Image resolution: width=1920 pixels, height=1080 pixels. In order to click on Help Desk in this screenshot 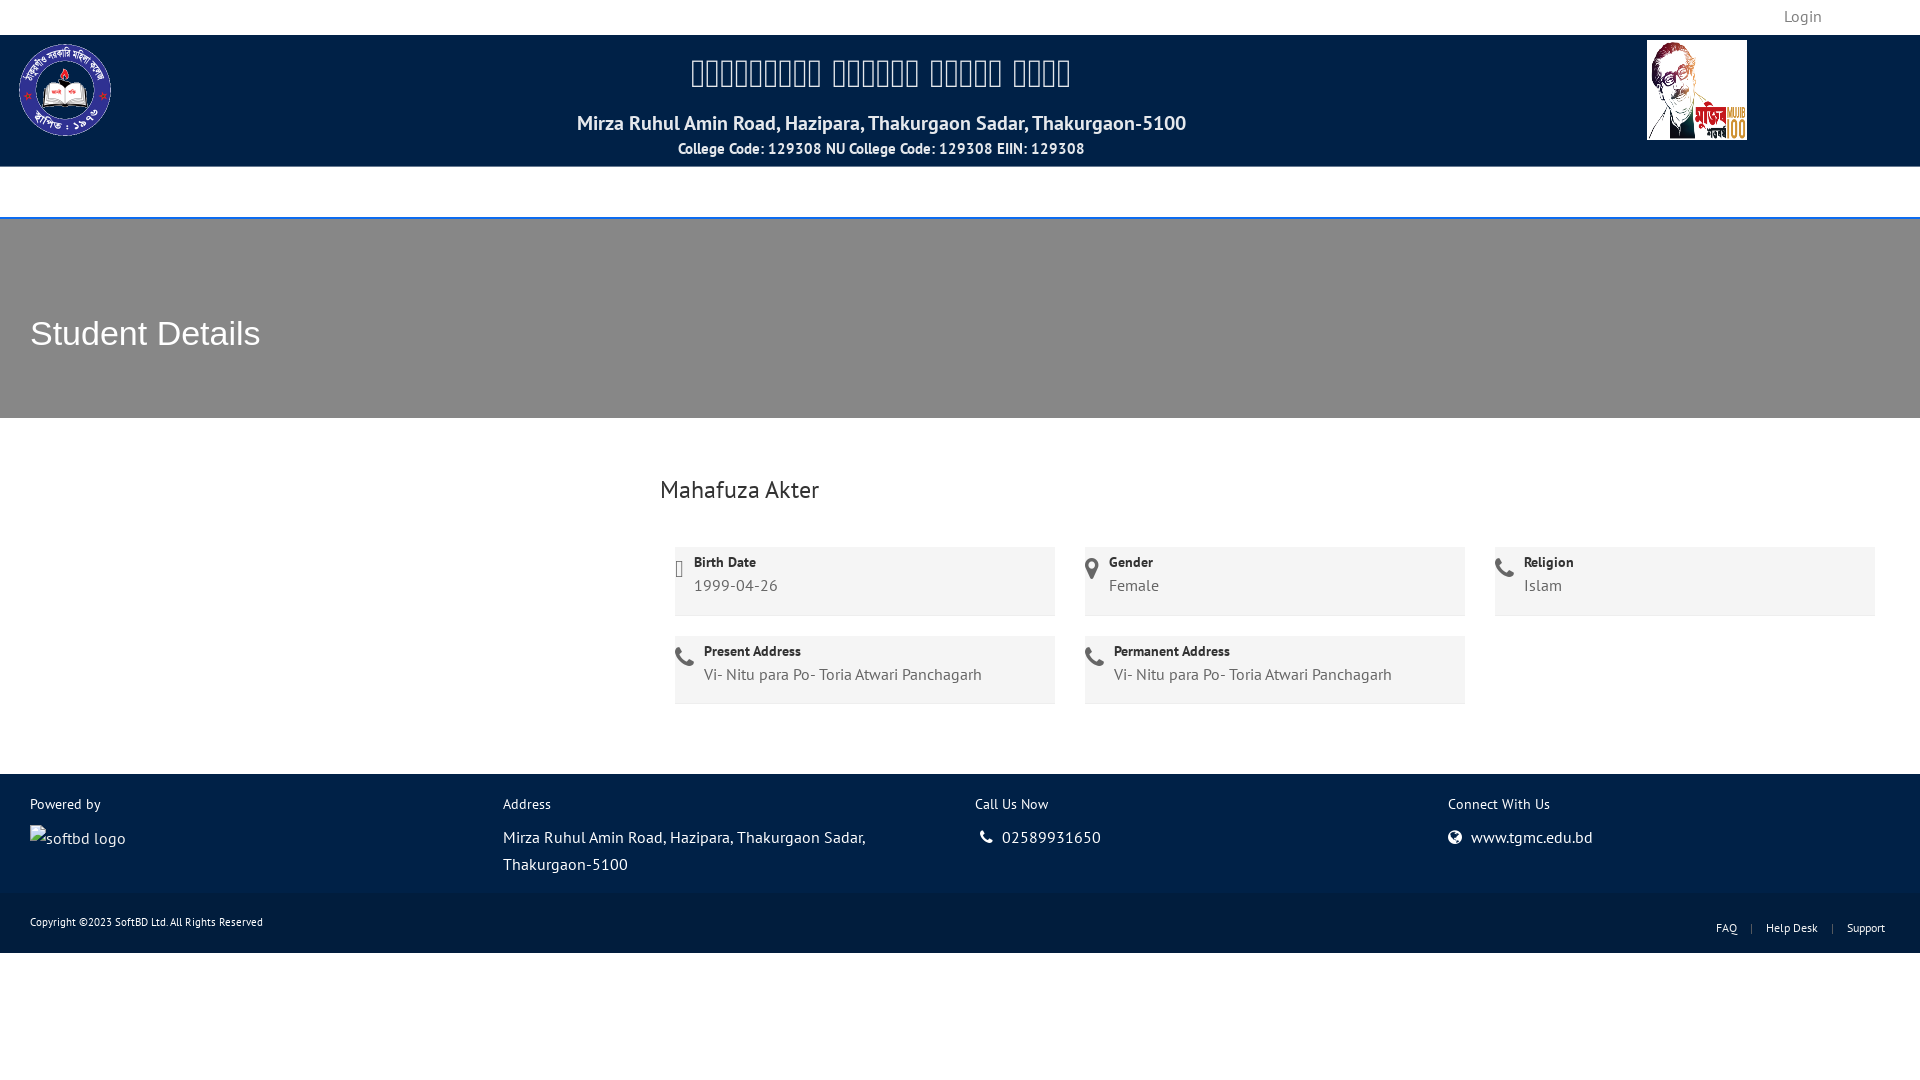, I will do `click(1792, 928)`.